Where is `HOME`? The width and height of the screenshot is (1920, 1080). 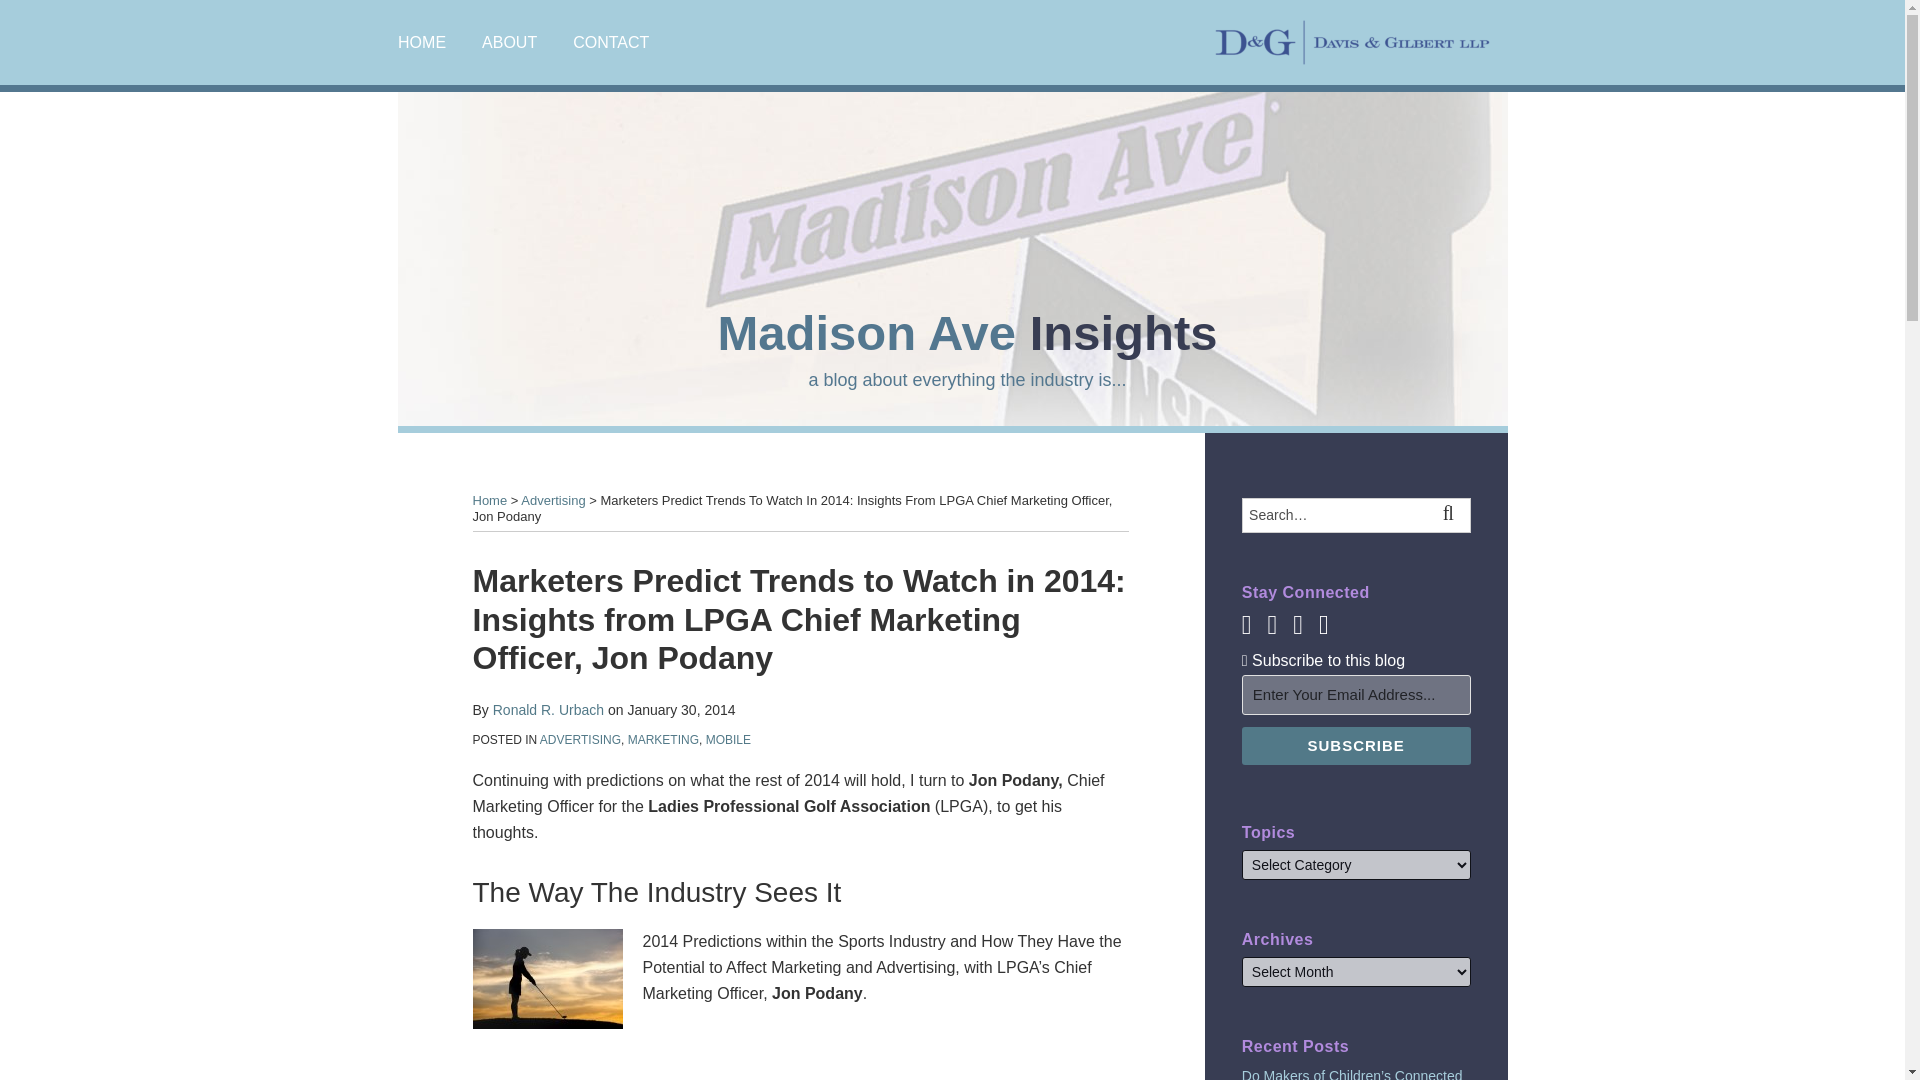
HOME is located at coordinates (421, 43).